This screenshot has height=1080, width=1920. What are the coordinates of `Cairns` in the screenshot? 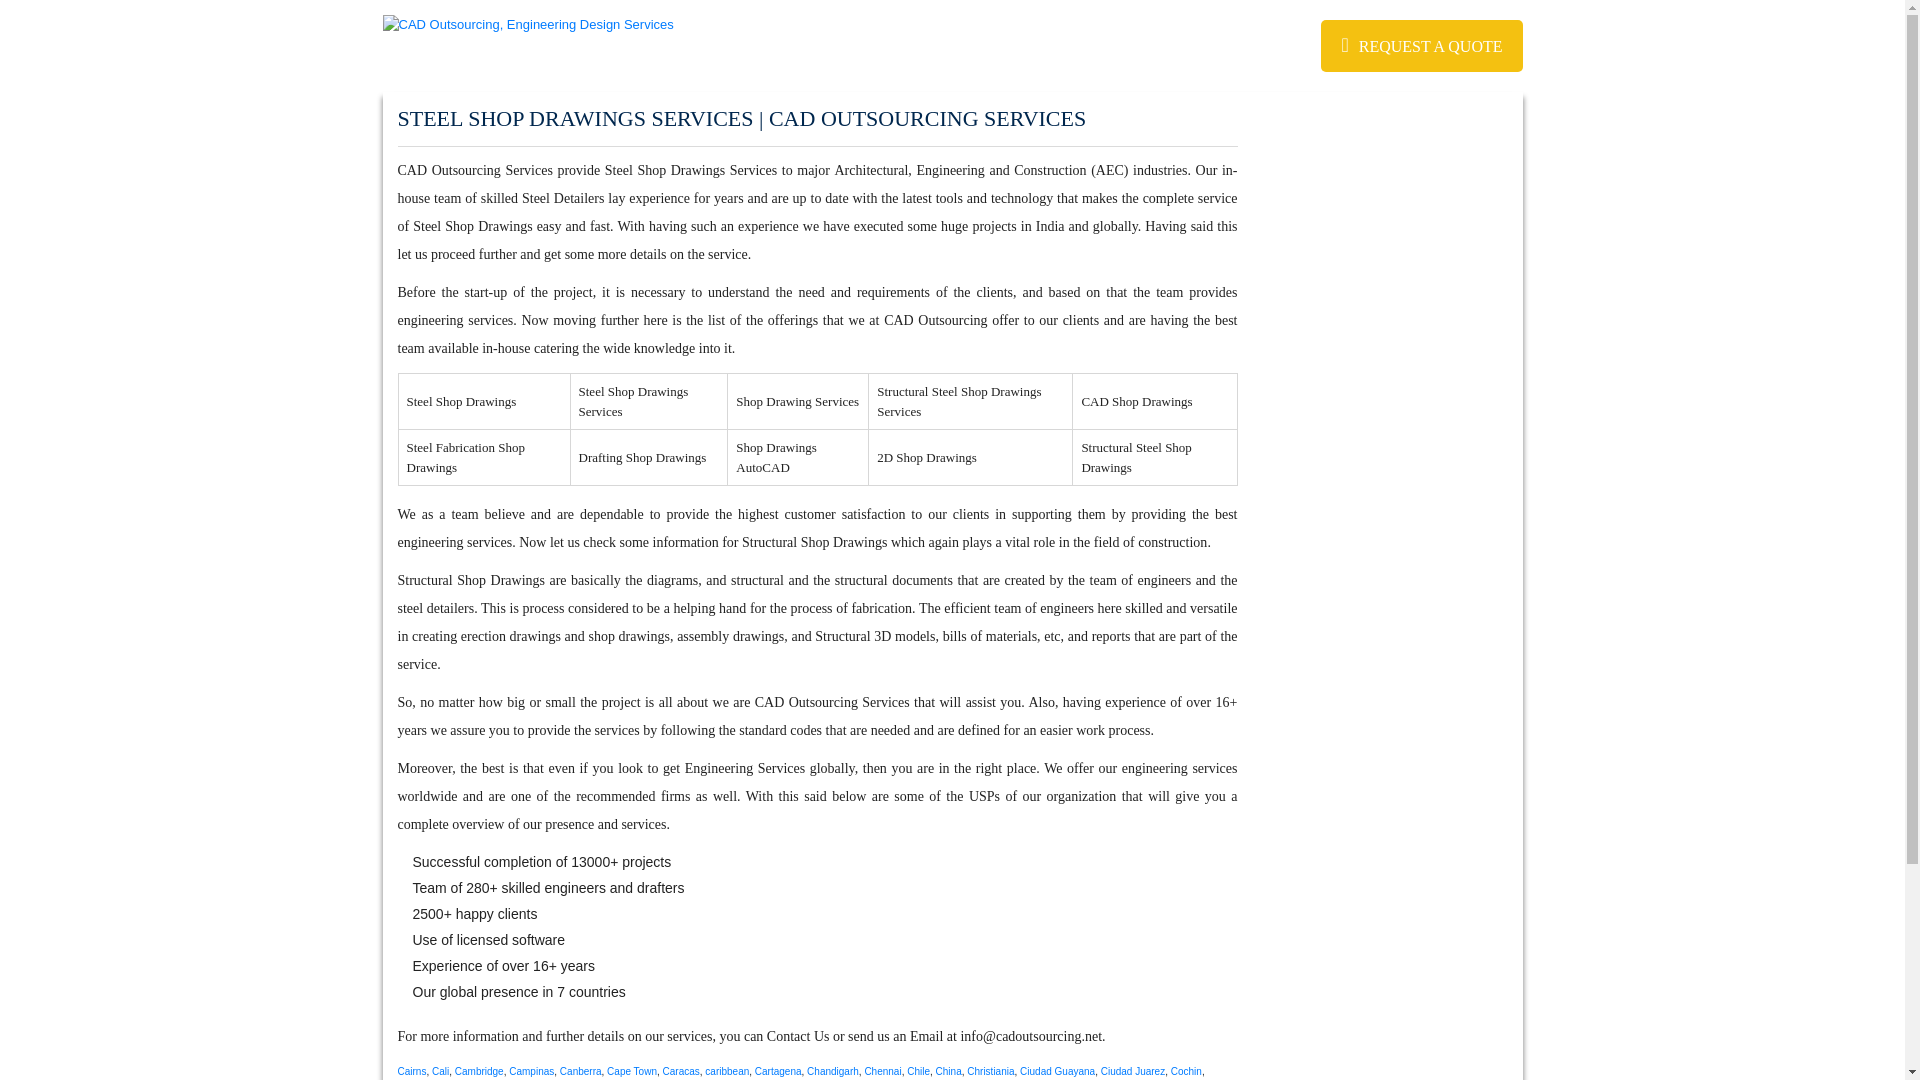 It's located at (412, 1070).